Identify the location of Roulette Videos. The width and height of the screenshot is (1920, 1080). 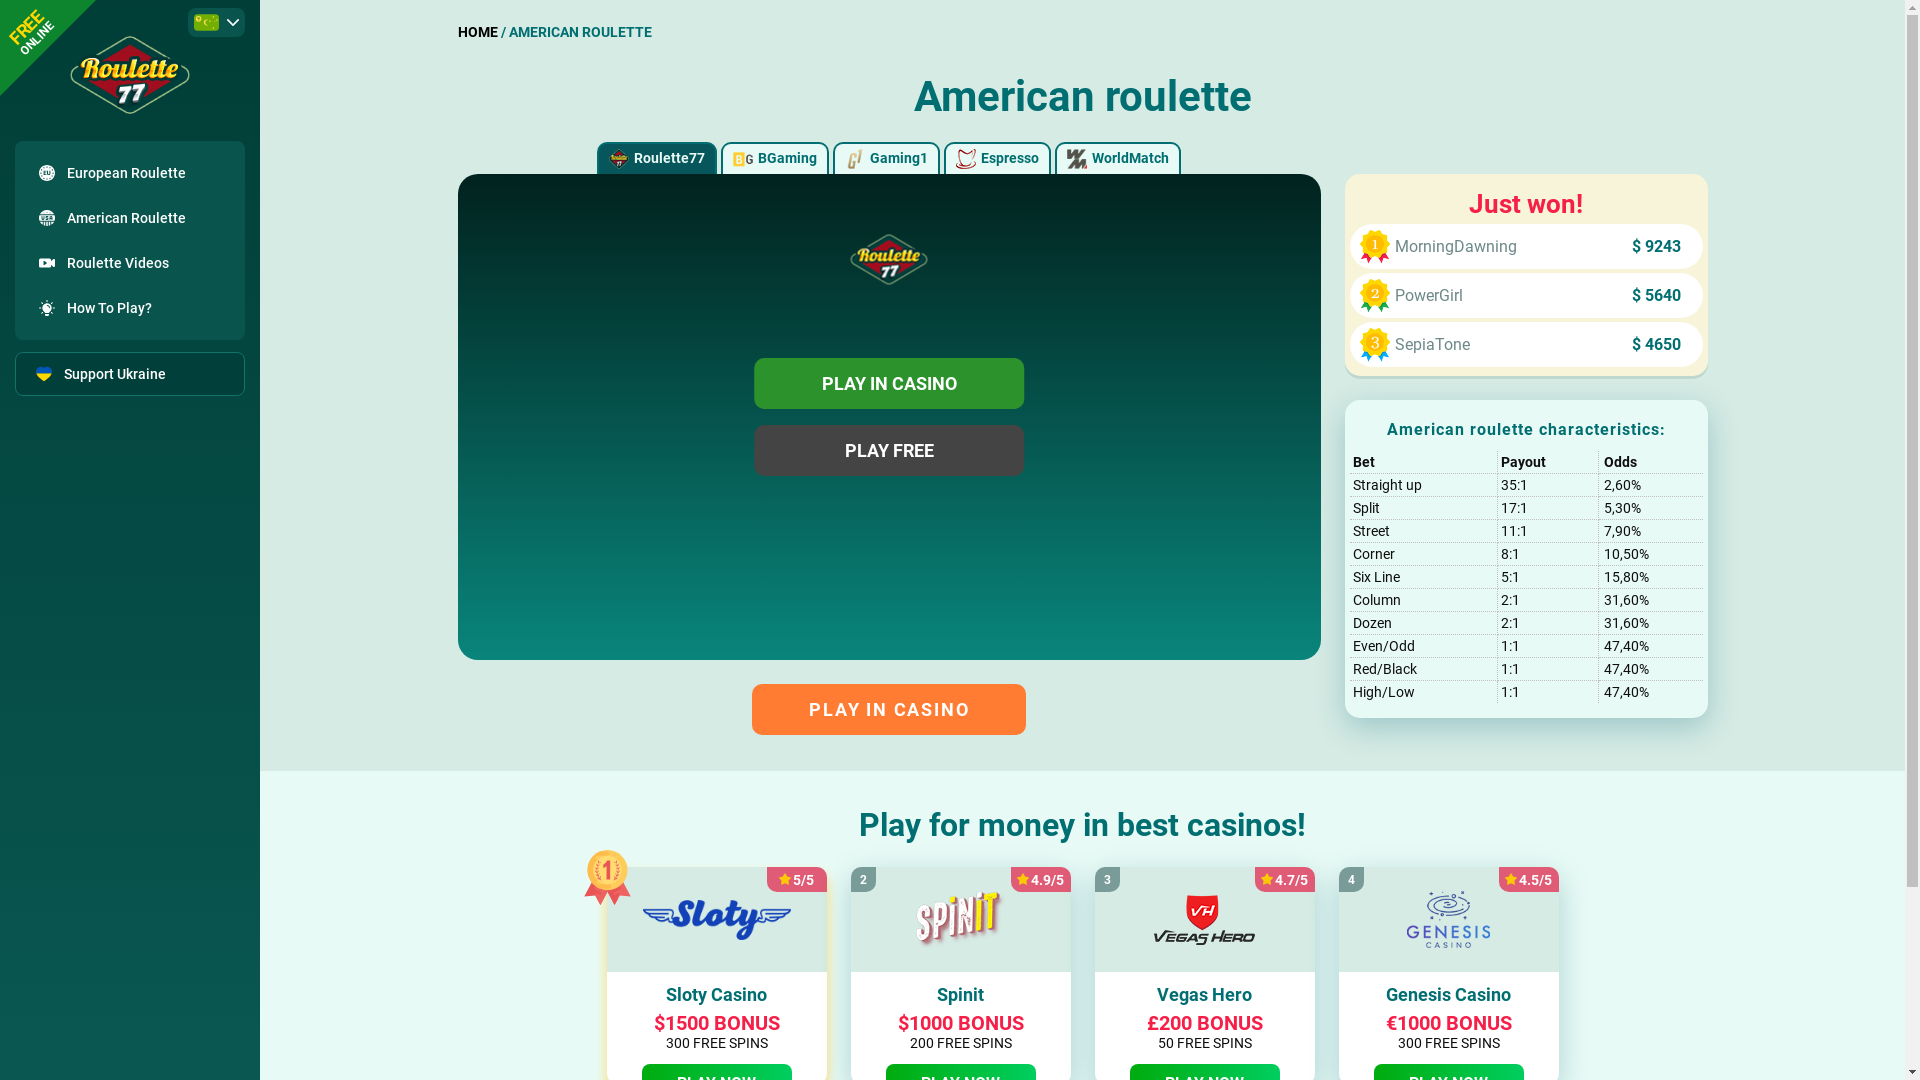
(130, 263).